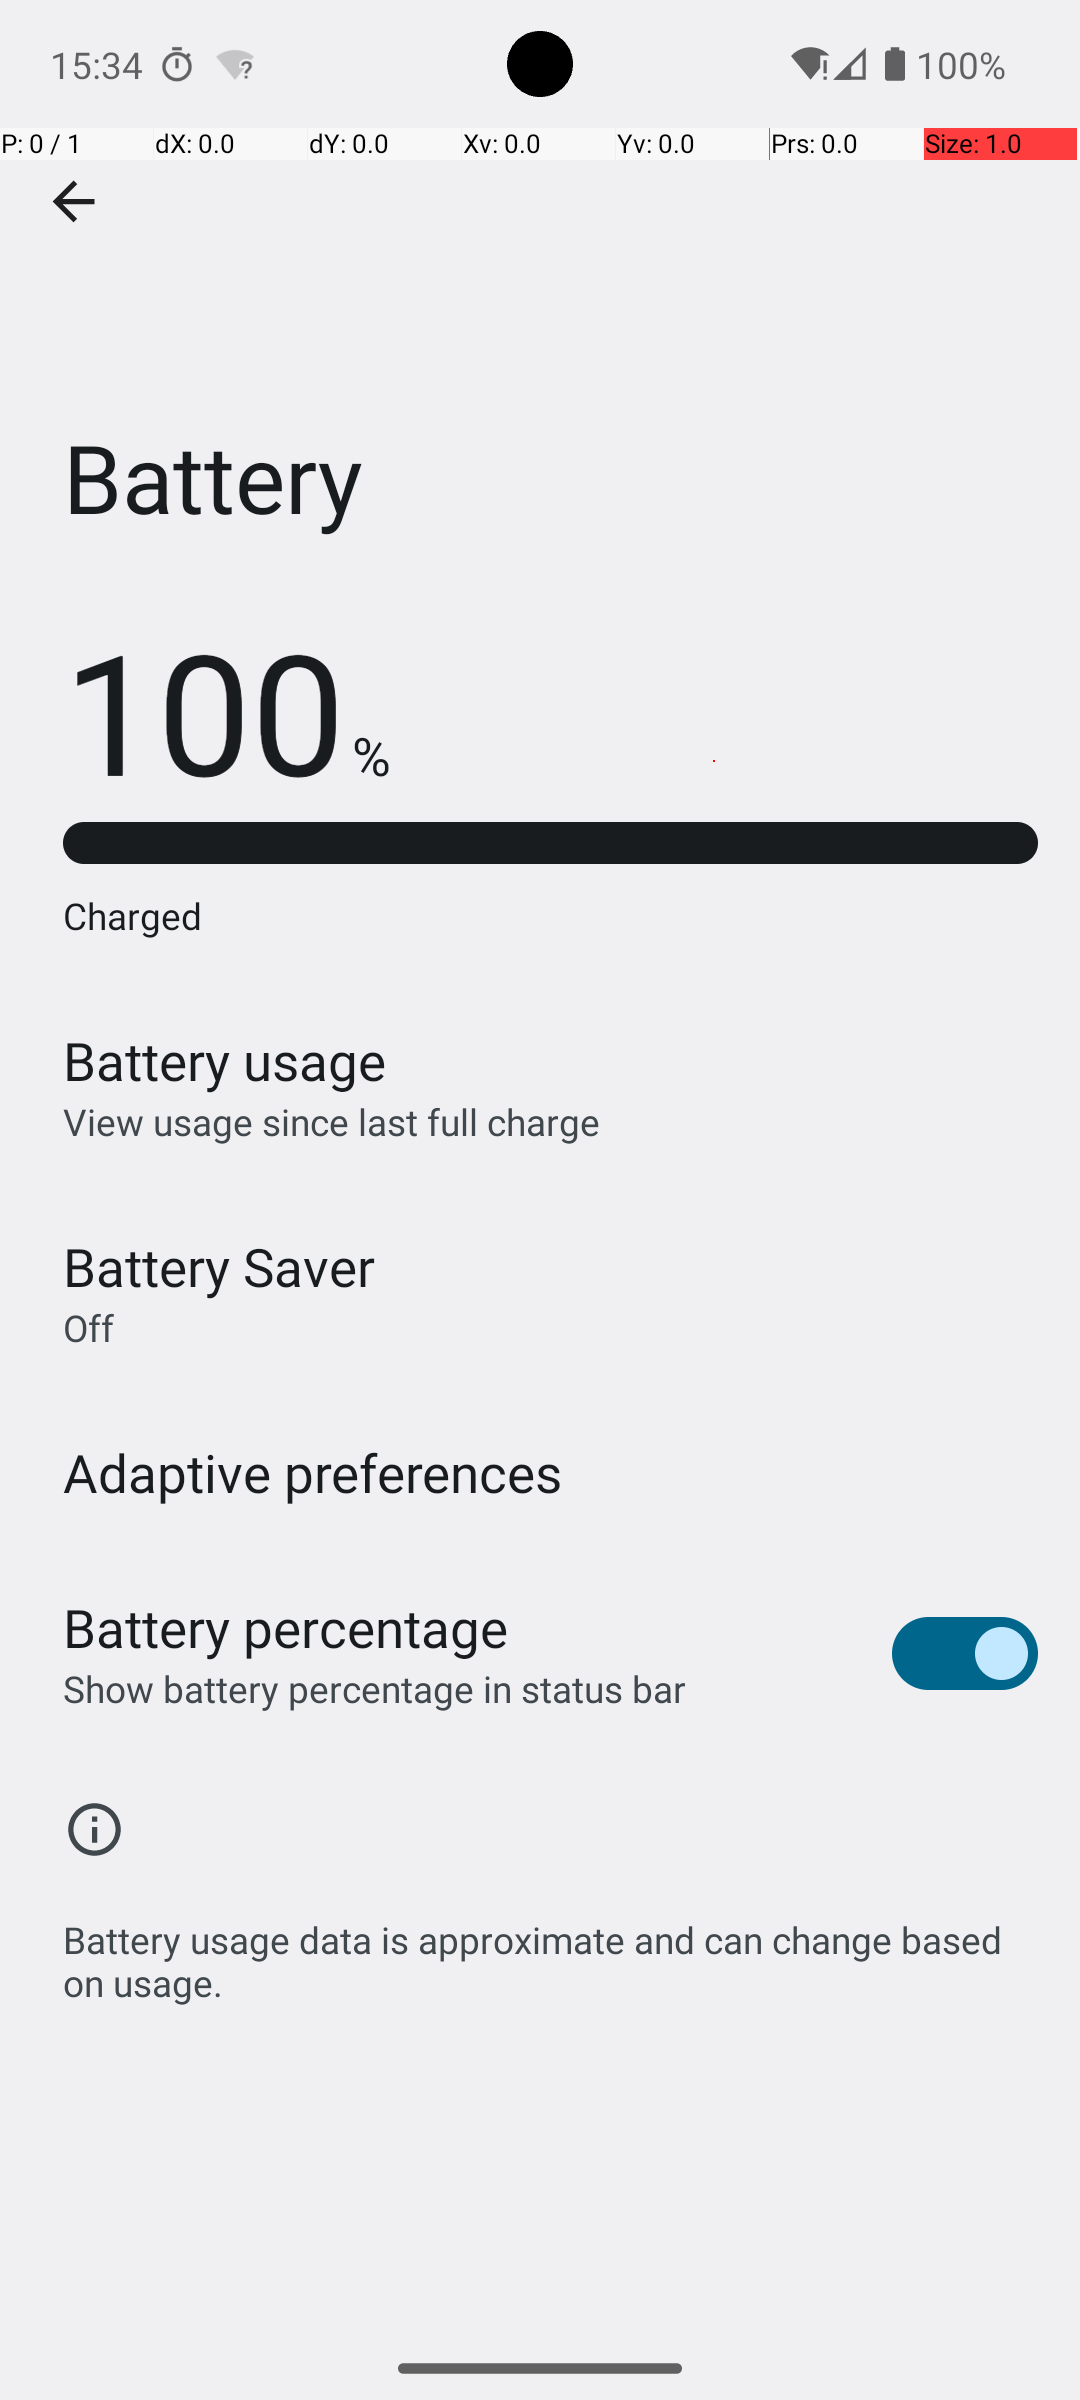 The image size is (1080, 2400). What do you see at coordinates (550, 1950) in the screenshot?
I see `Battery usage data is approximate and can change based on usage.` at bounding box center [550, 1950].